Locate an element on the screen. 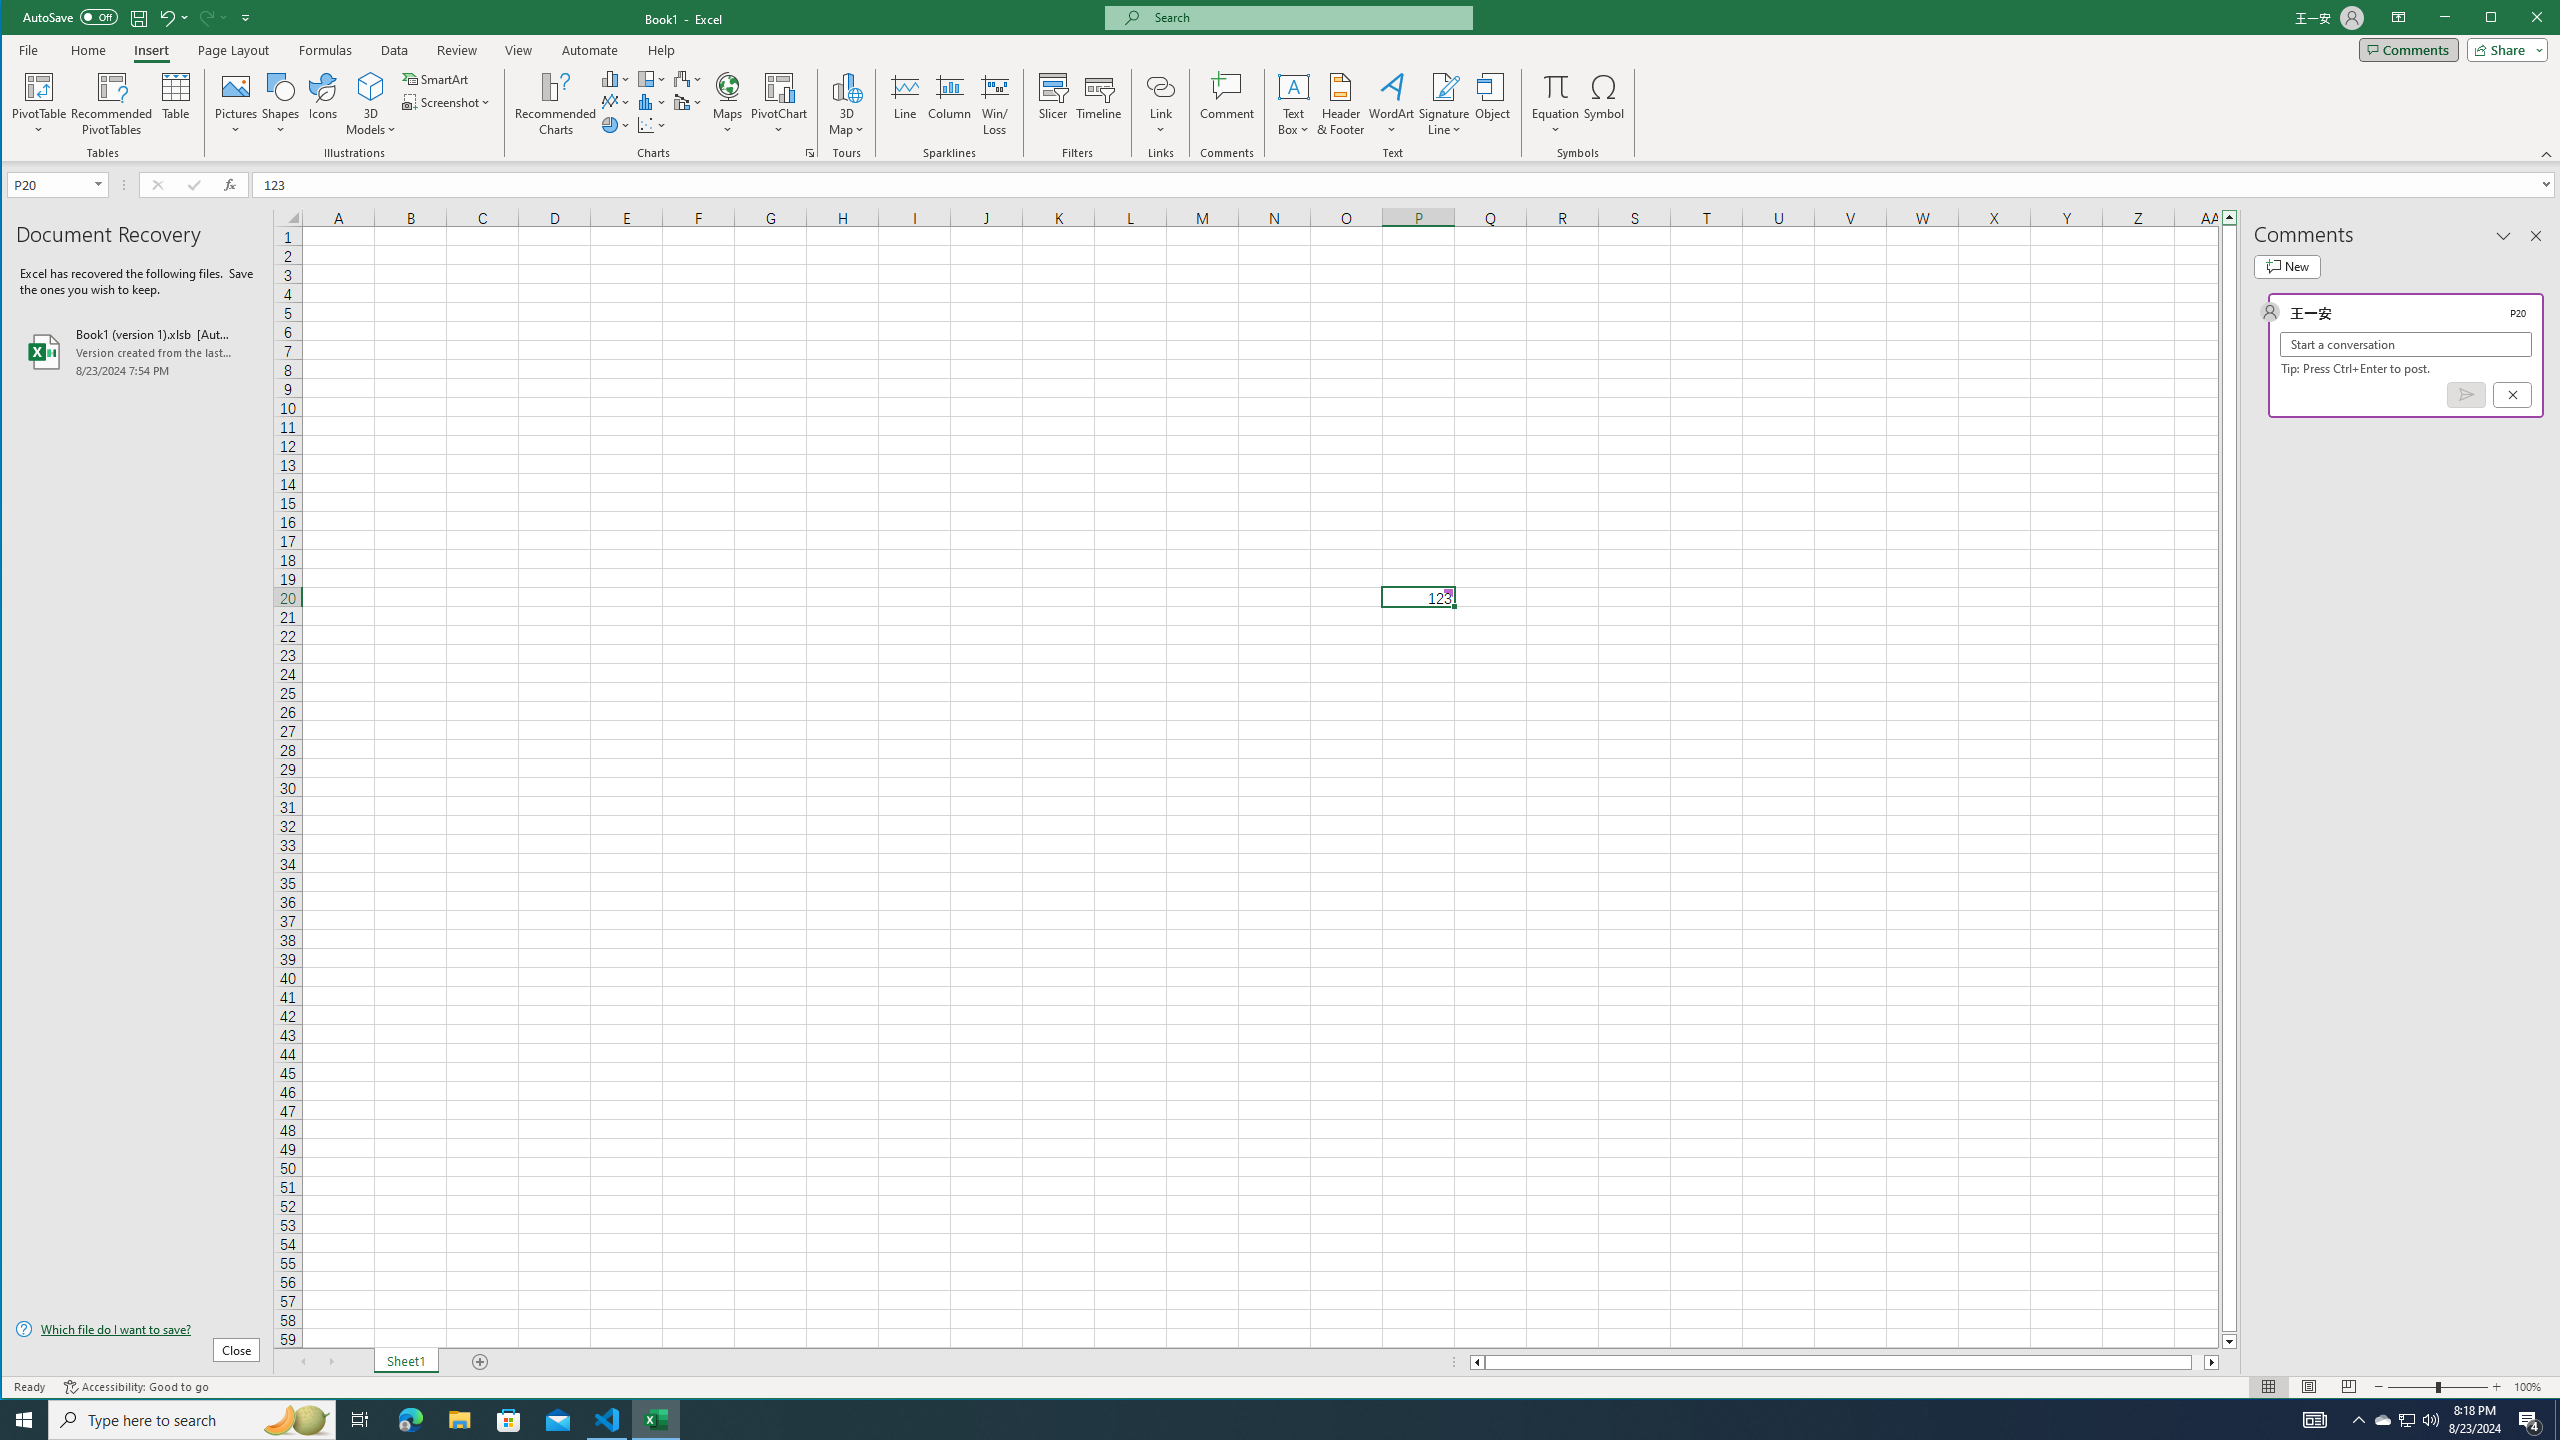 Image resolution: width=2560 pixels, height=1440 pixels. Shapes is located at coordinates (282, 104).